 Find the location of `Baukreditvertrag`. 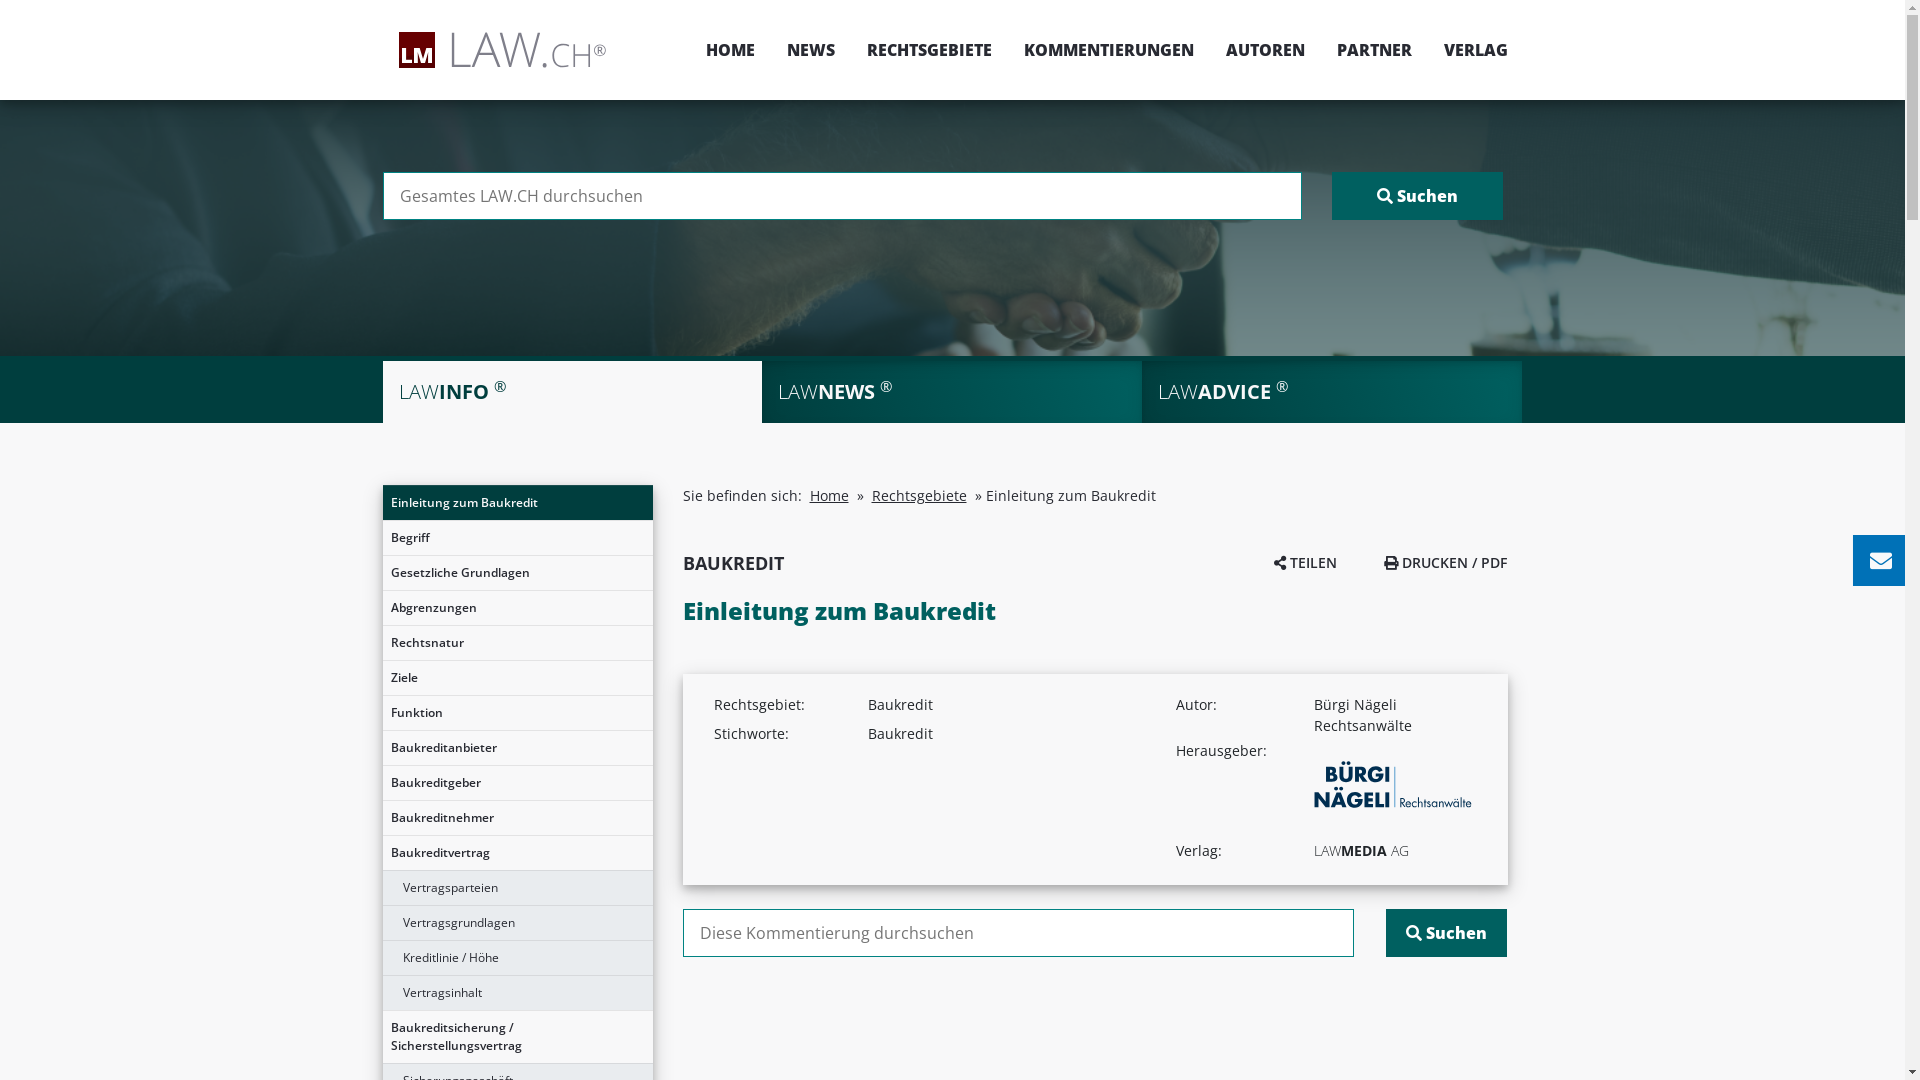

Baukreditvertrag is located at coordinates (517, 853).